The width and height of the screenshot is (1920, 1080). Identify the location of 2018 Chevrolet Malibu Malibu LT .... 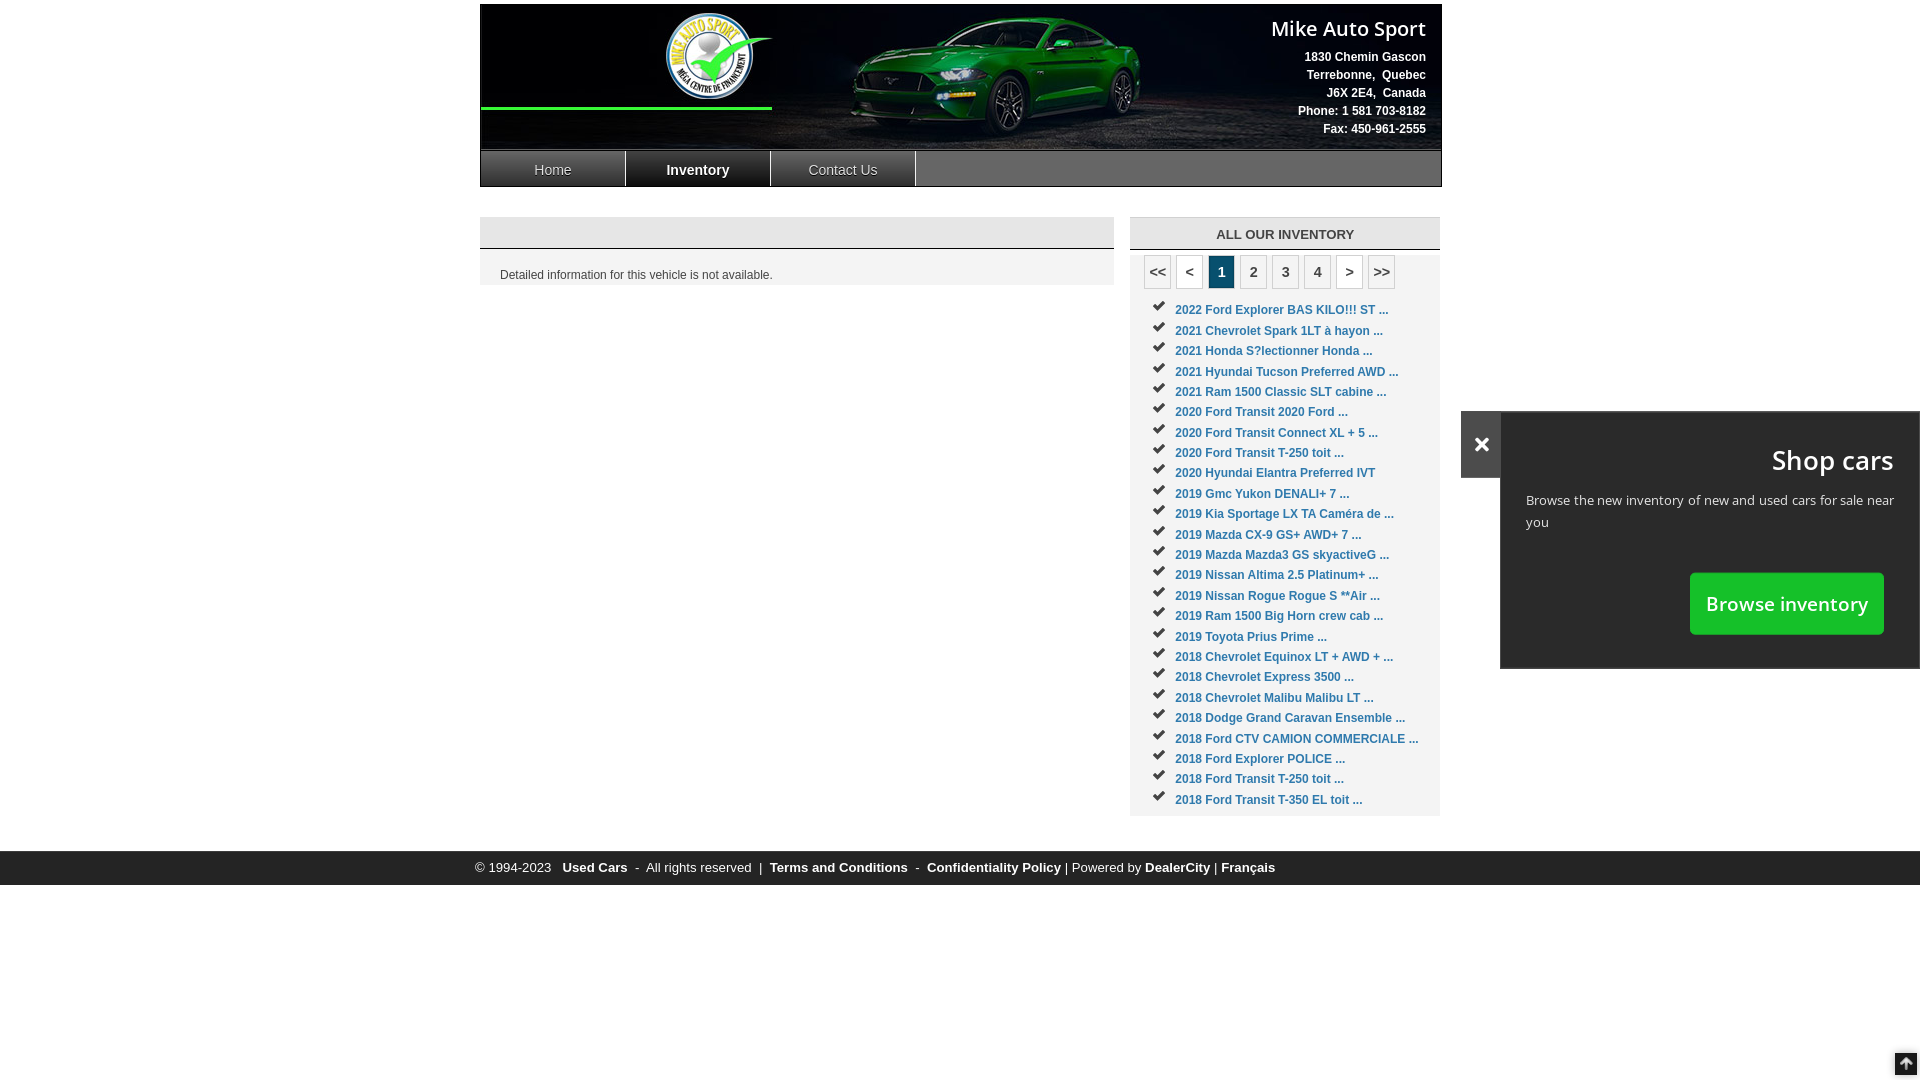
(1274, 698).